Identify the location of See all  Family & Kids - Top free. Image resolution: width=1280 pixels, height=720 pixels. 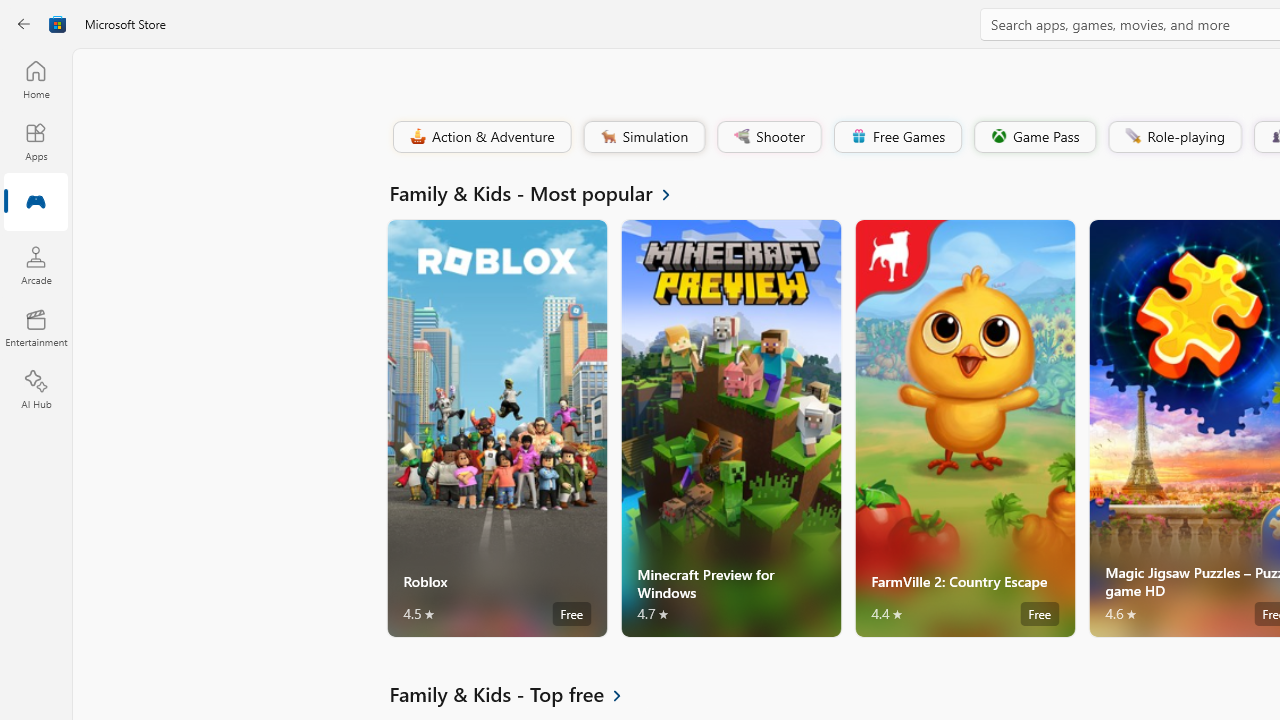
(516, 694).